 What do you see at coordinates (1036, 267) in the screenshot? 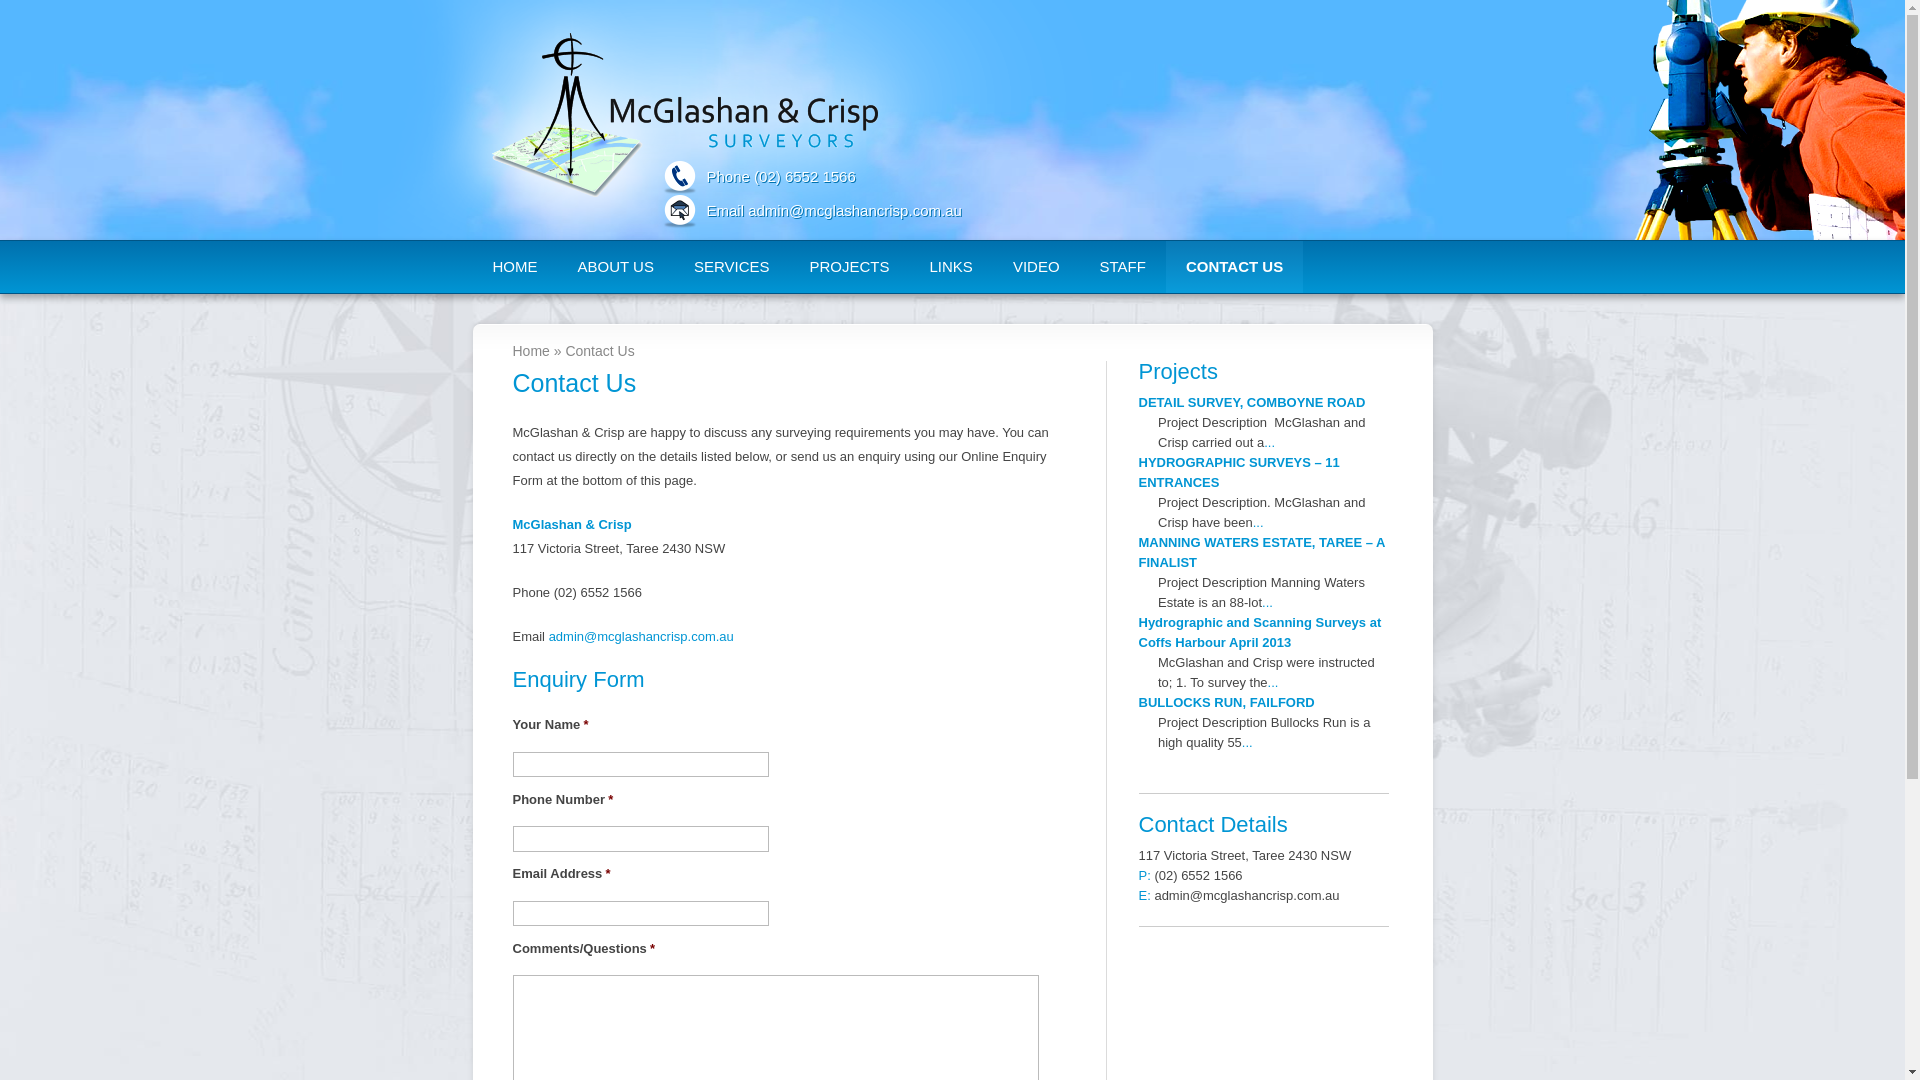
I see `VIDEO` at bounding box center [1036, 267].